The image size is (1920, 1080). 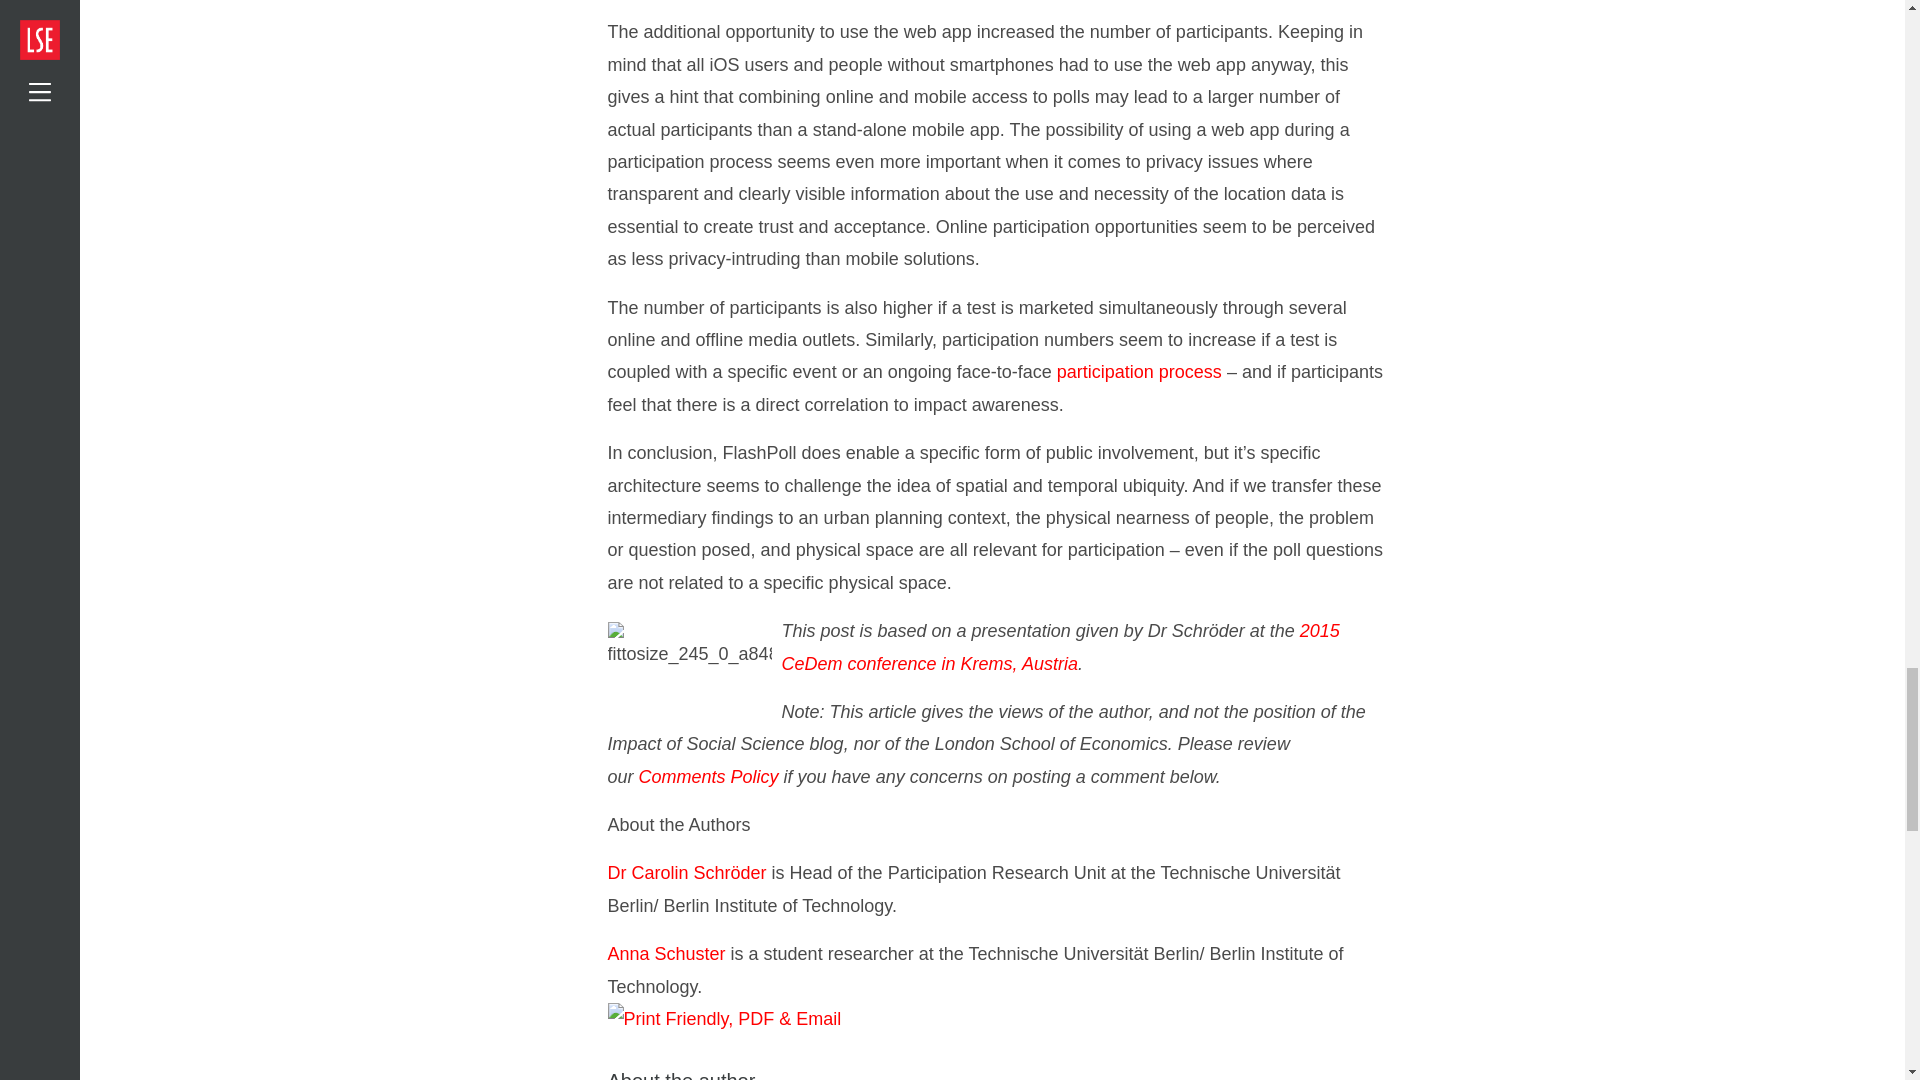 What do you see at coordinates (666, 954) in the screenshot?
I see `Anna Schuster` at bounding box center [666, 954].